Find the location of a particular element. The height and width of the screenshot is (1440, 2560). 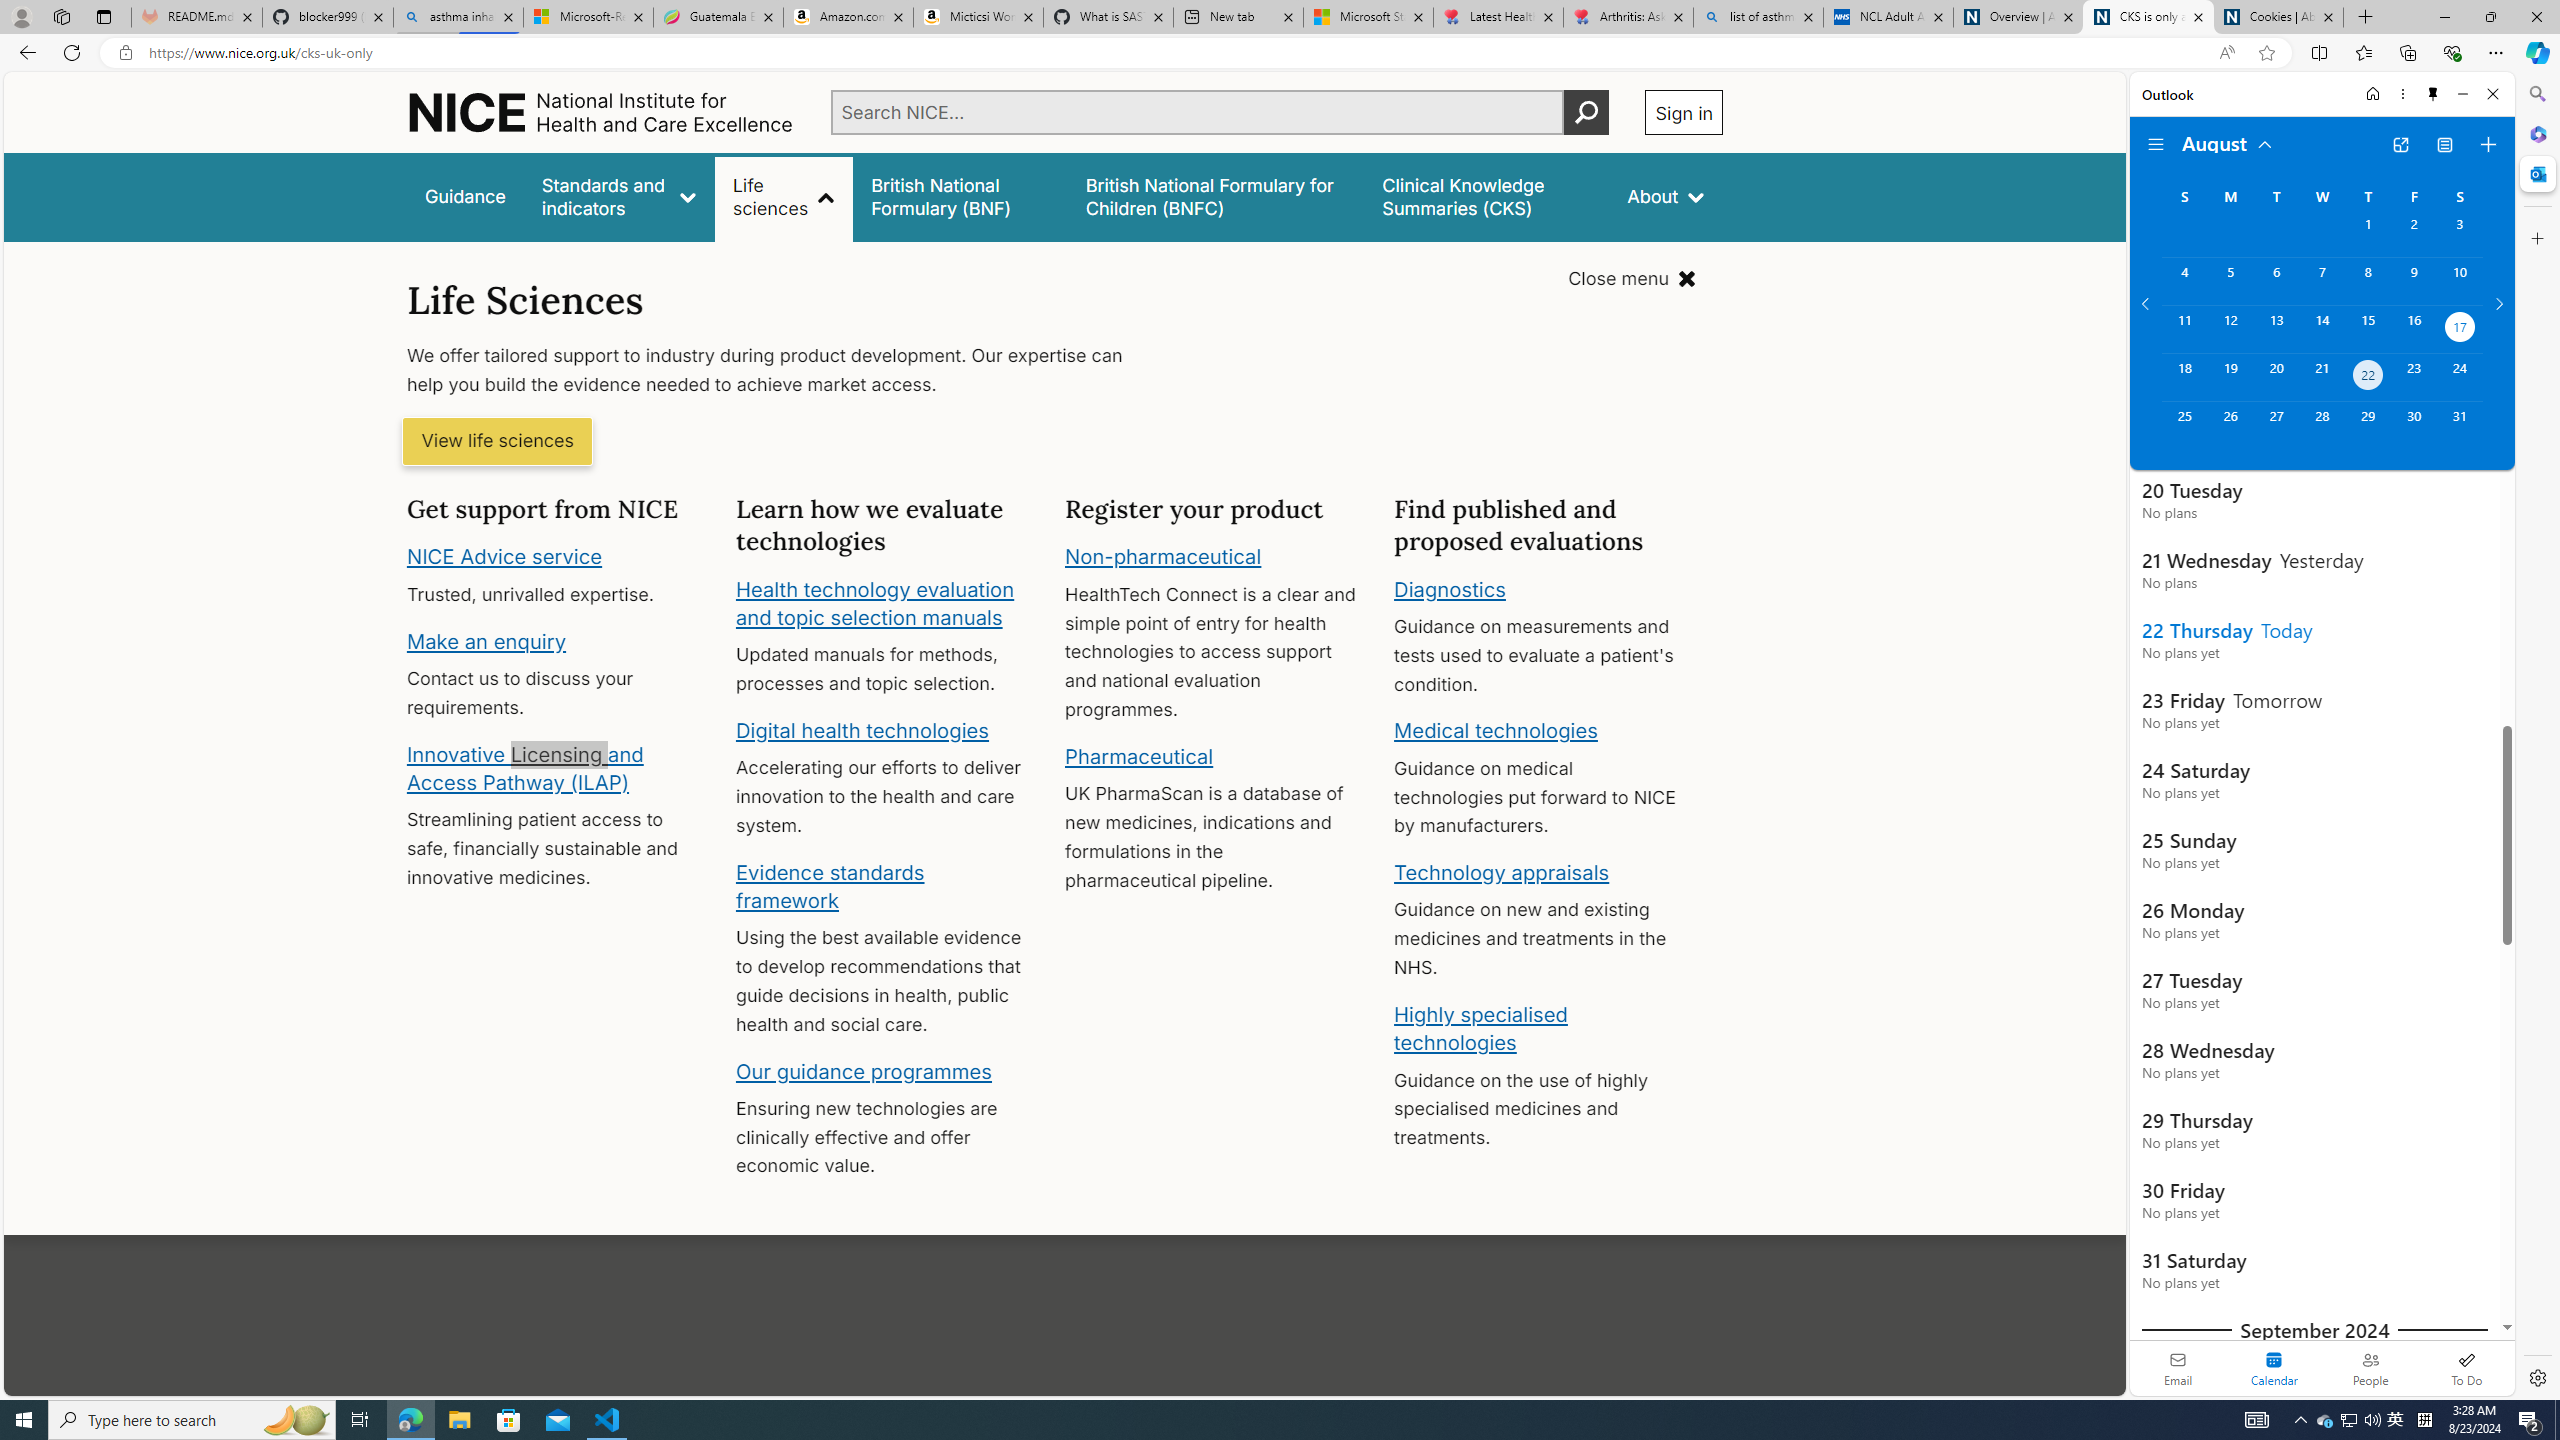

Guidance is located at coordinates (466, 196).